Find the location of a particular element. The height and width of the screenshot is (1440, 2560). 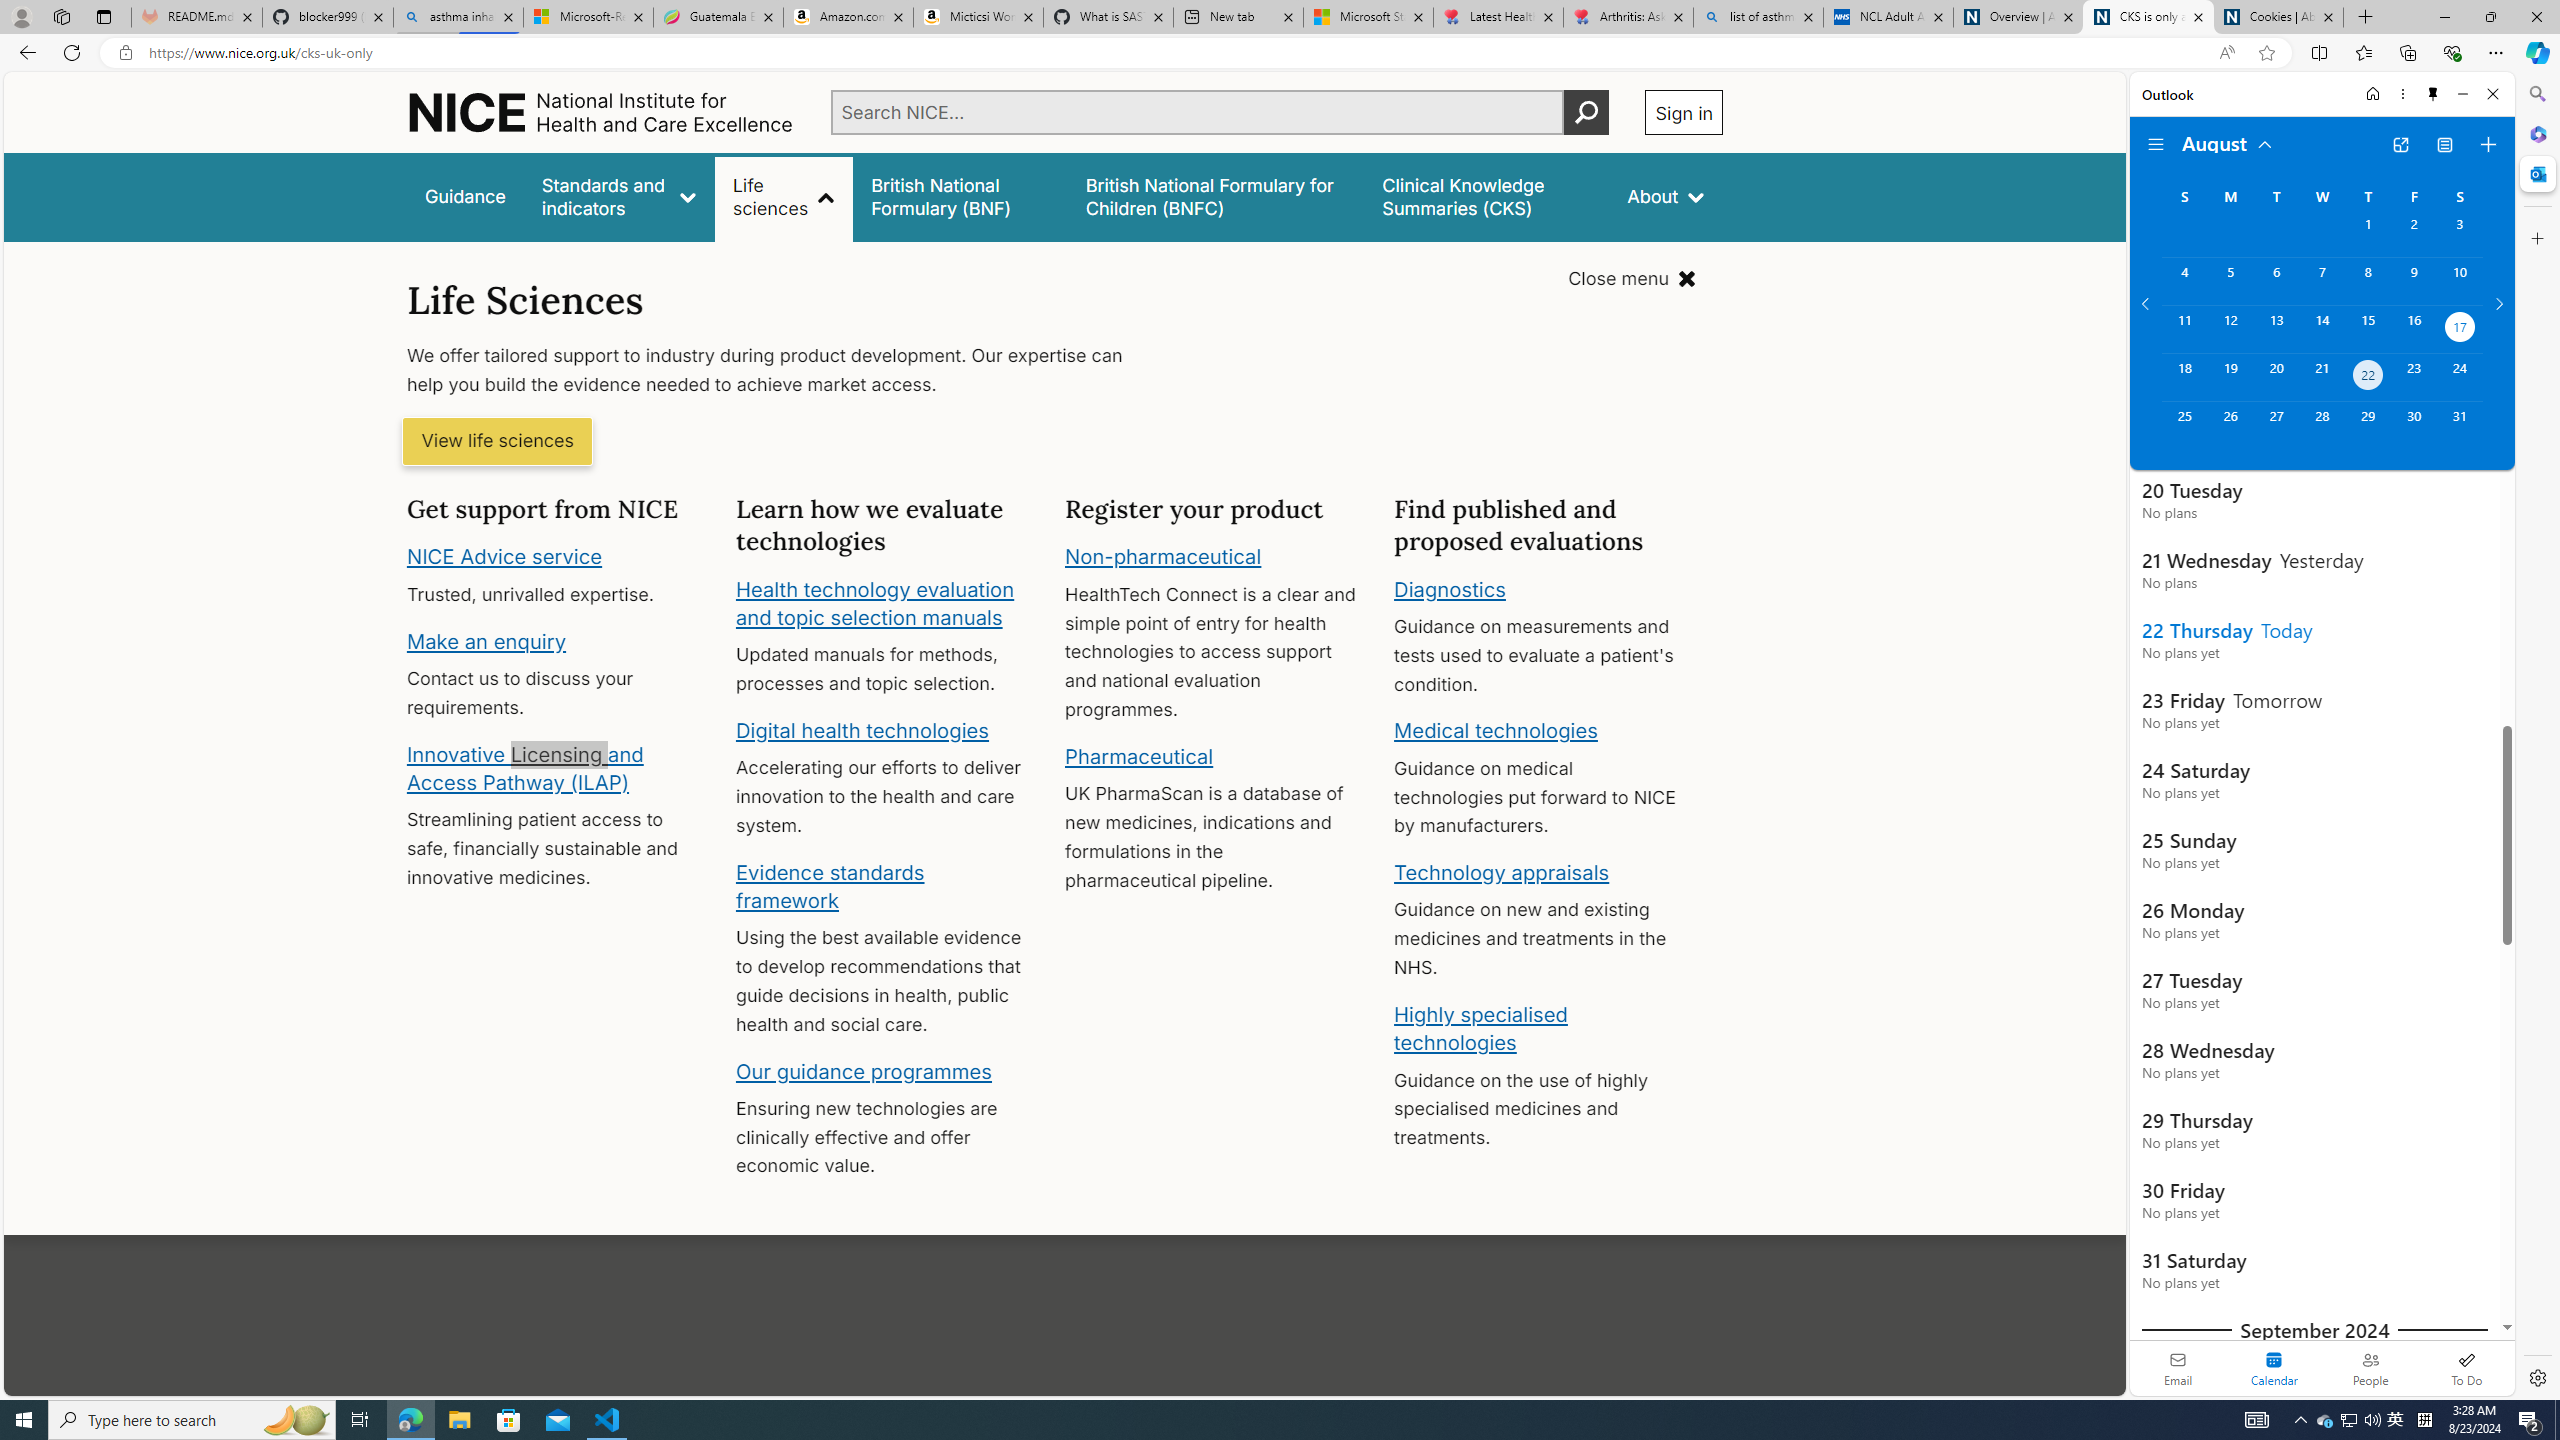

Guidance is located at coordinates (466, 196).